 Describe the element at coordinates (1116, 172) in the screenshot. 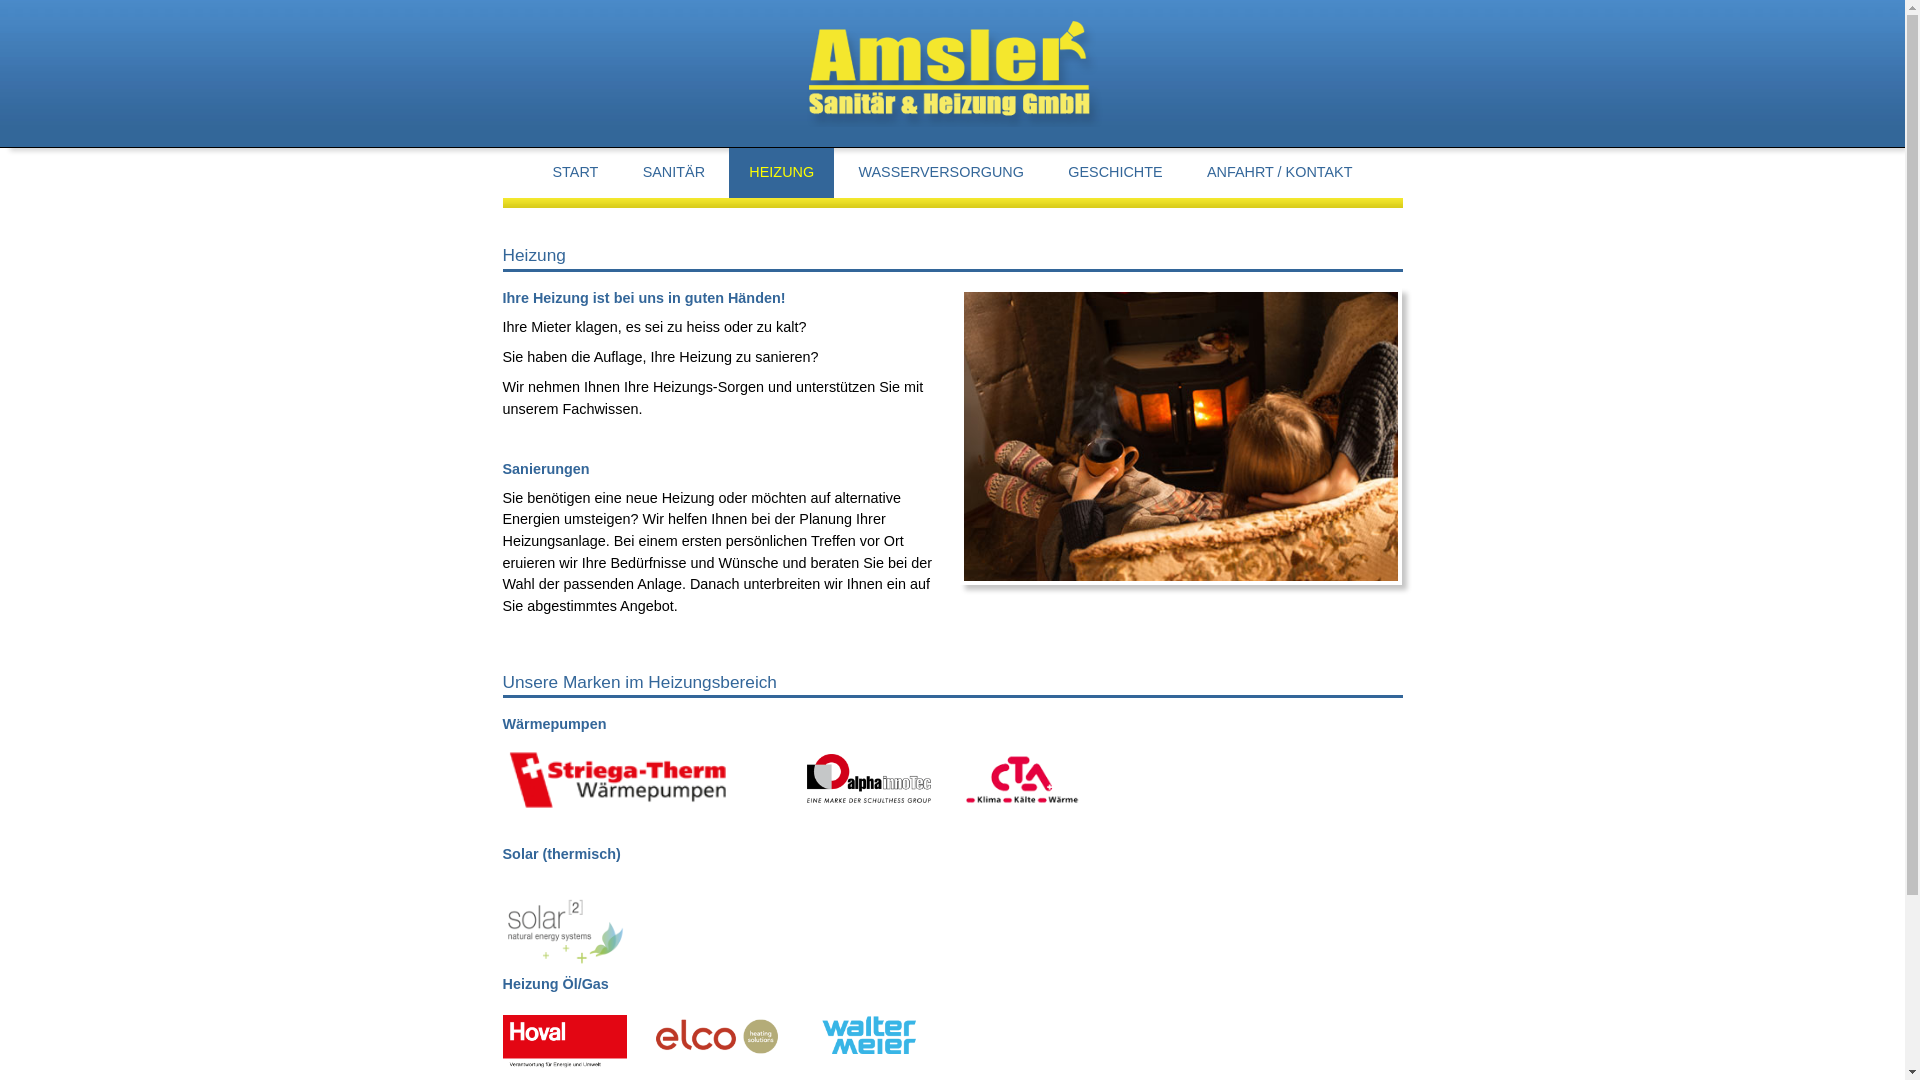

I see `GESCHICHTE` at that location.